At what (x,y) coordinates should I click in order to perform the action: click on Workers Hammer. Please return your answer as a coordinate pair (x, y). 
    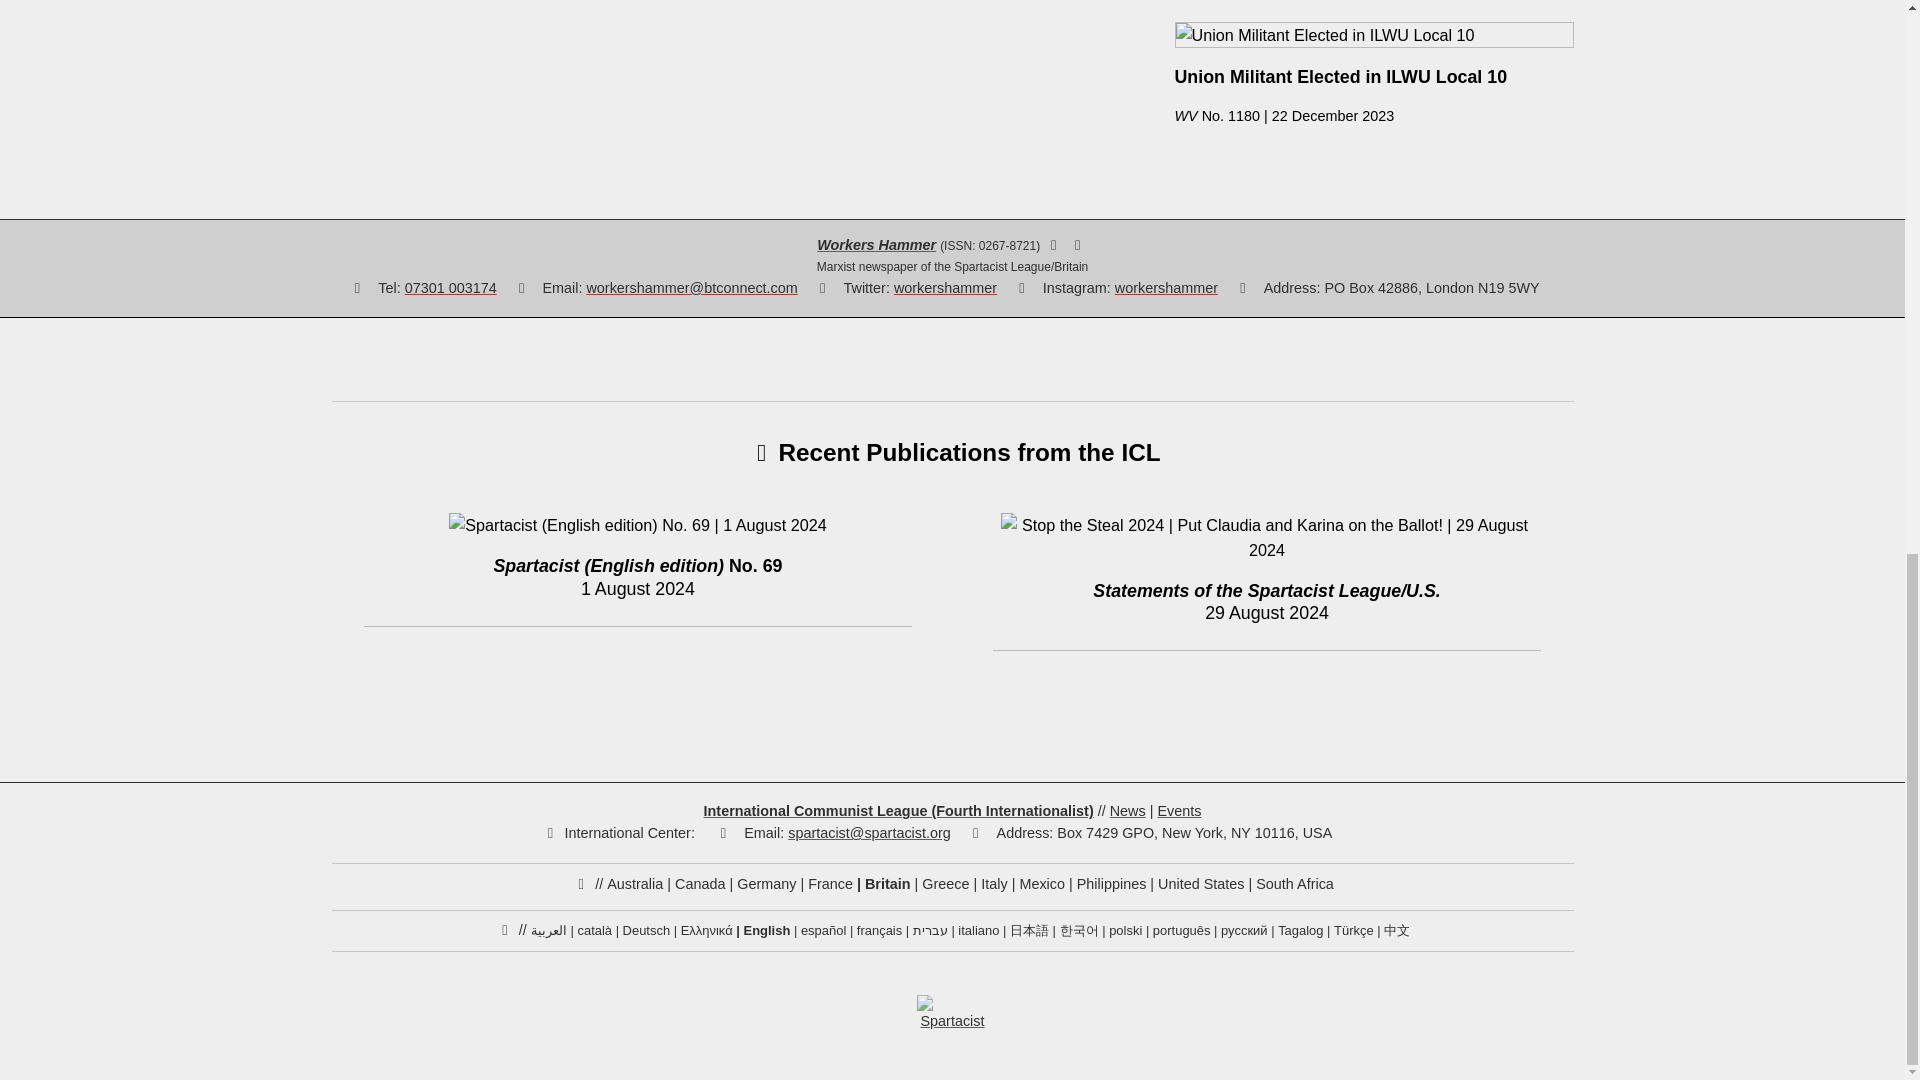
    Looking at the image, I should click on (876, 244).